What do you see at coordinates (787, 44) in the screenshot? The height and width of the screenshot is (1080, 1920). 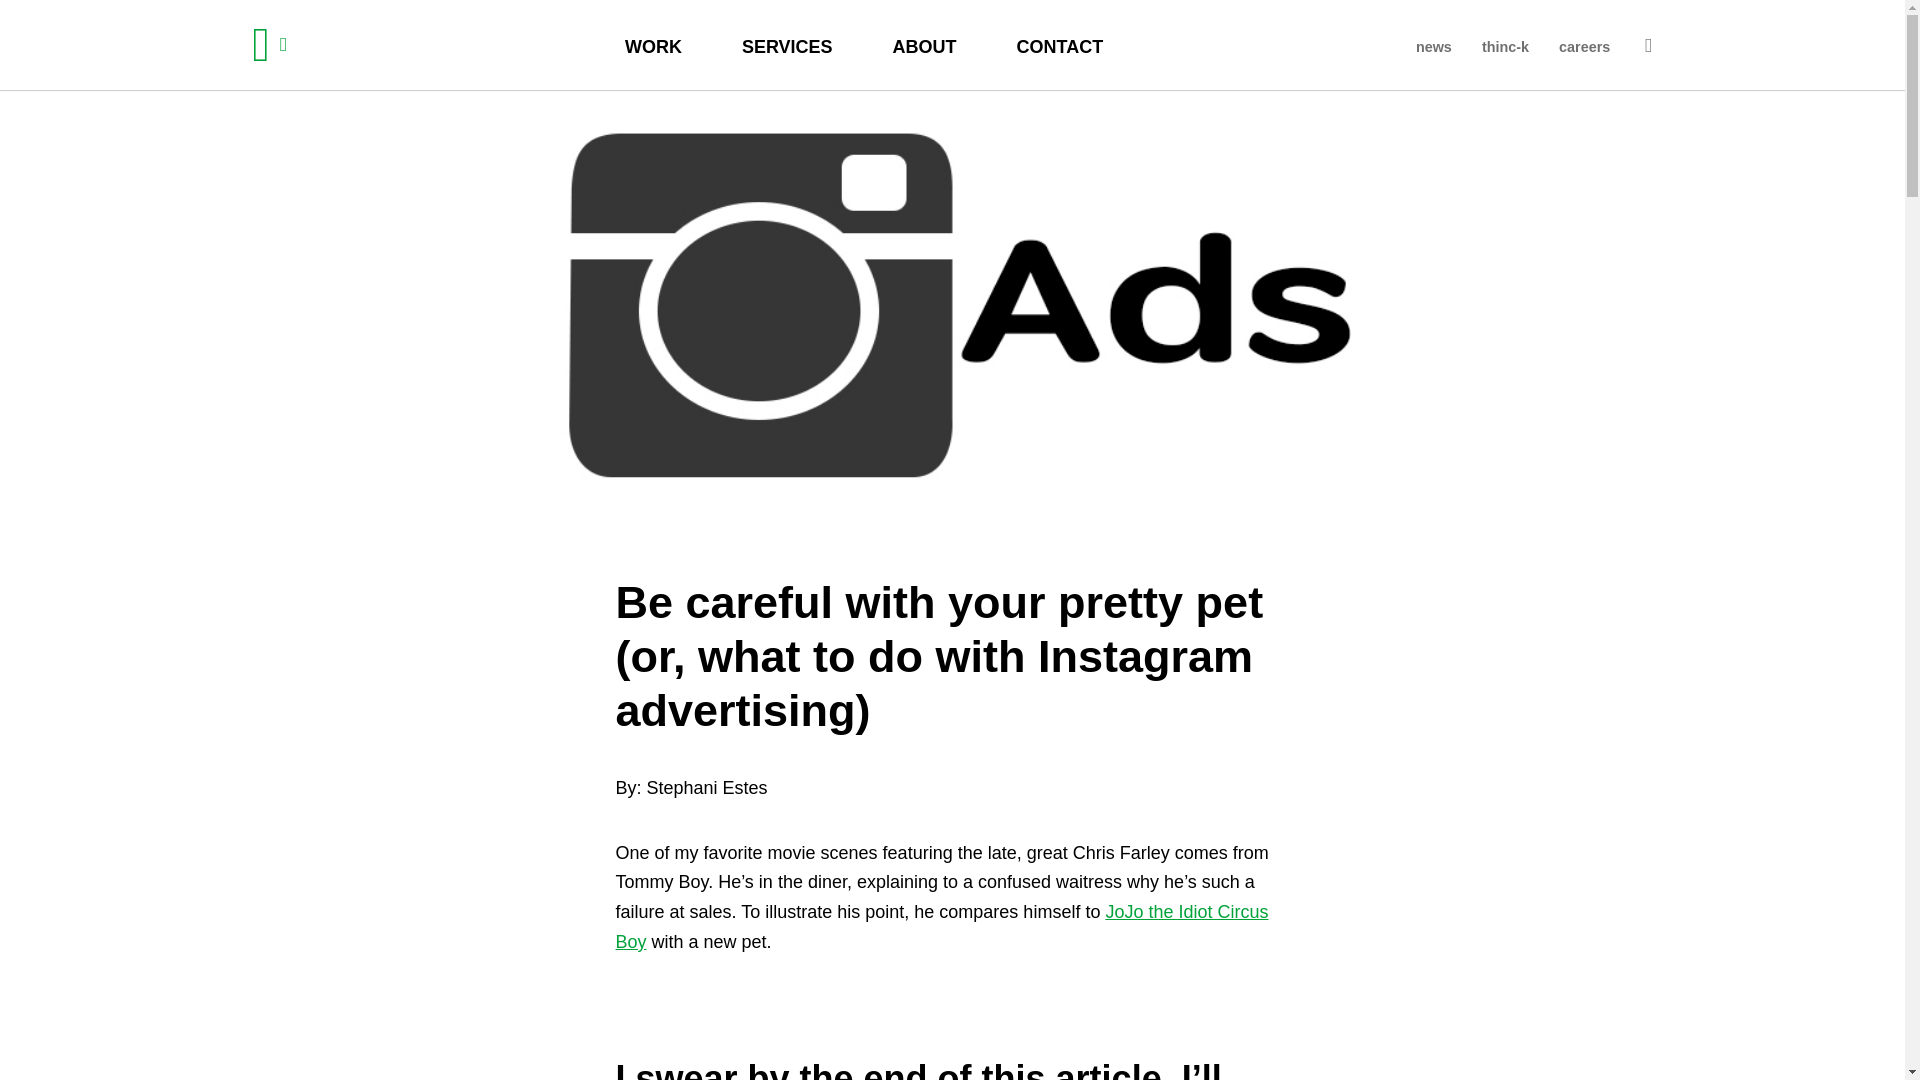 I see `SERVICES` at bounding box center [787, 44].